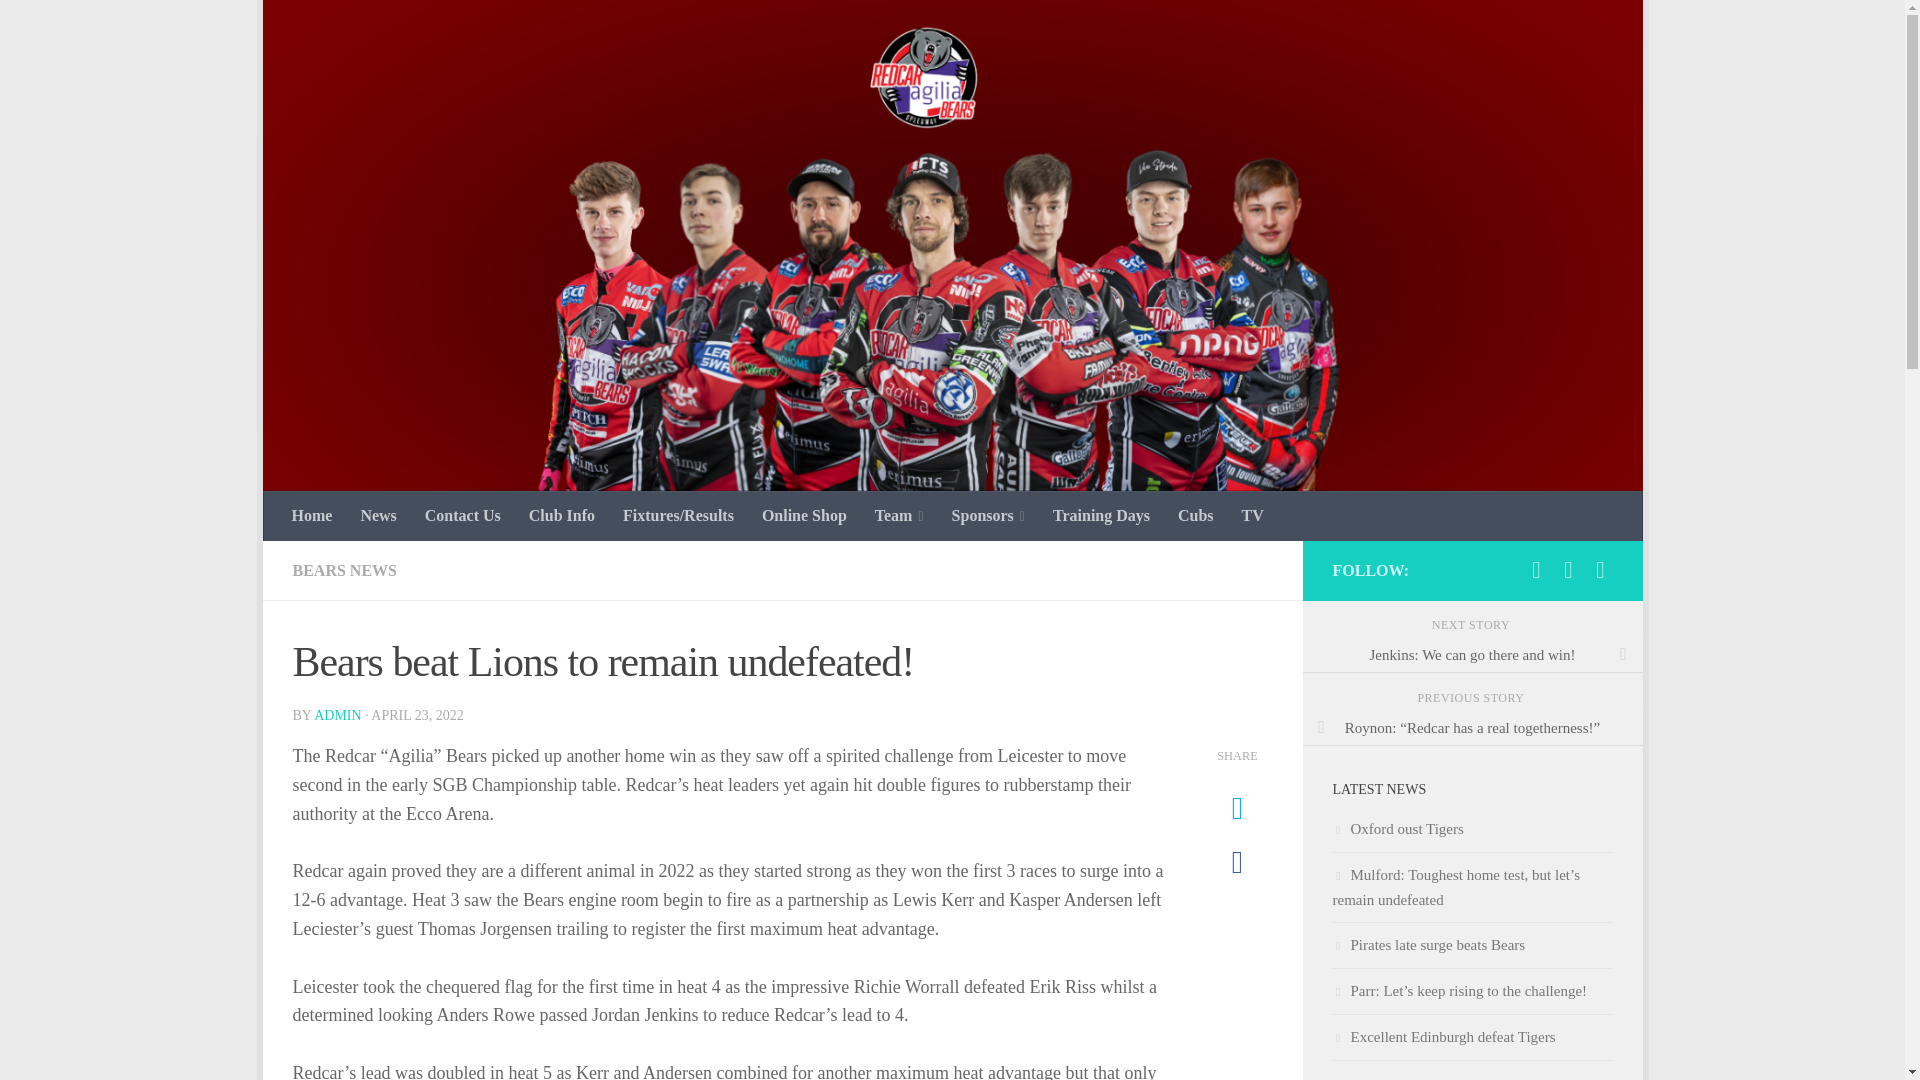 The width and height of the screenshot is (1920, 1080). Describe the element at coordinates (804, 516) in the screenshot. I see `Online Shop` at that location.